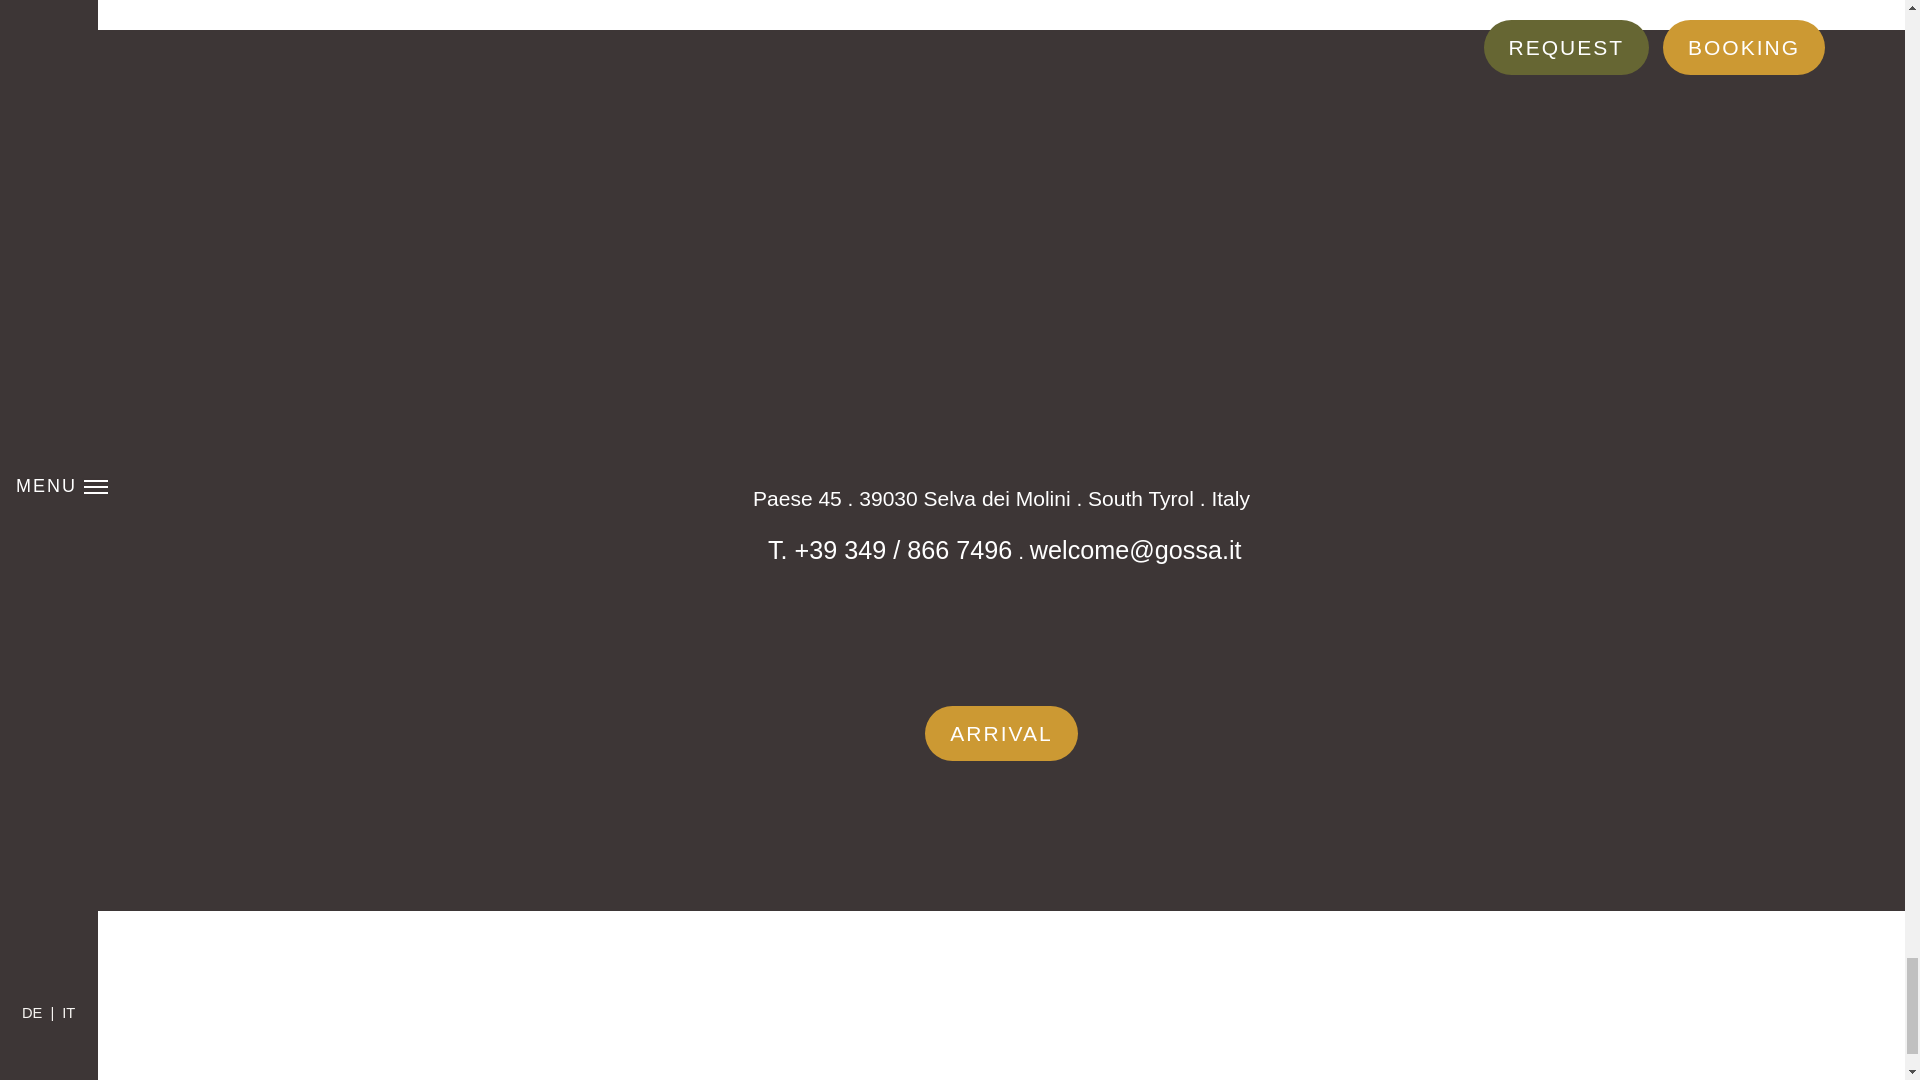 The image size is (1920, 1080). Describe the element at coordinates (1075, 990) in the screenshot. I see `Valle Aurina` at that location.